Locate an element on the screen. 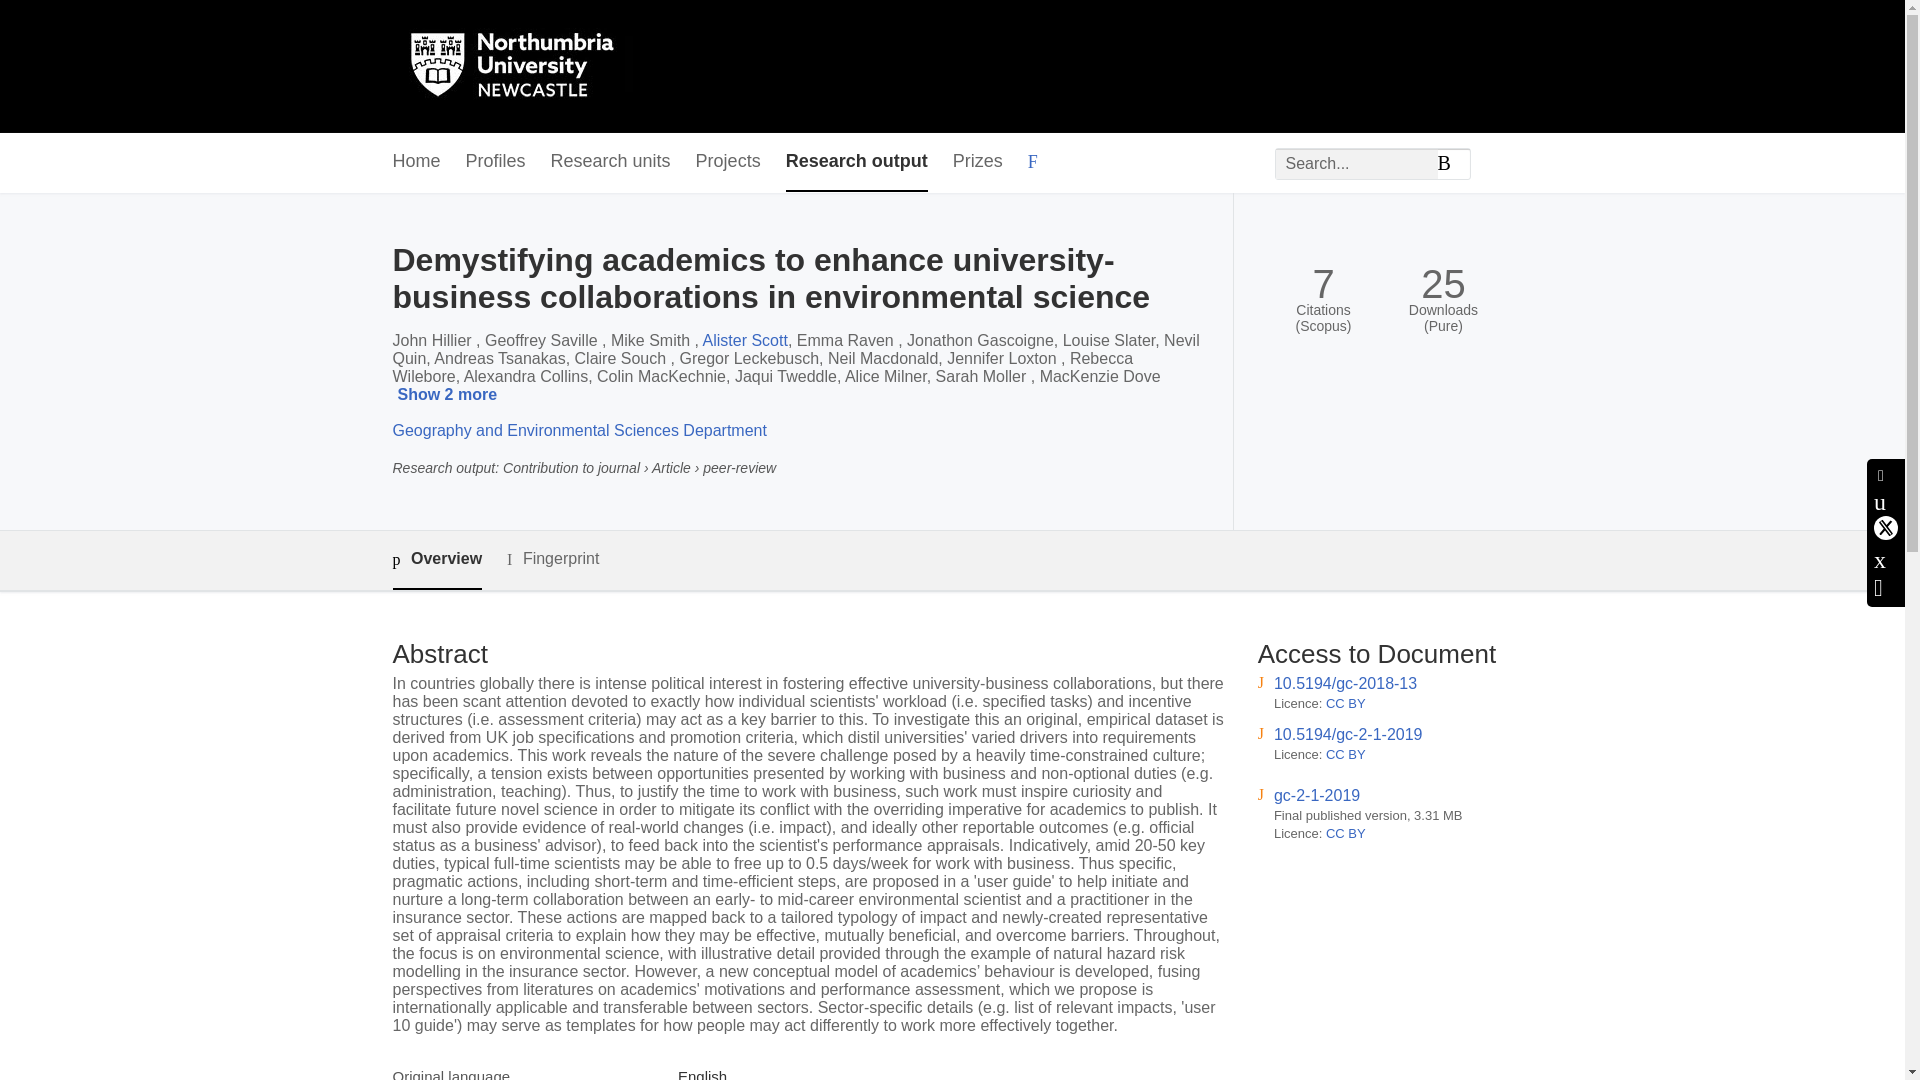 Image resolution: width=1920 pixels, height=1080 pixels. Research units is located at coordinates (610, 162).